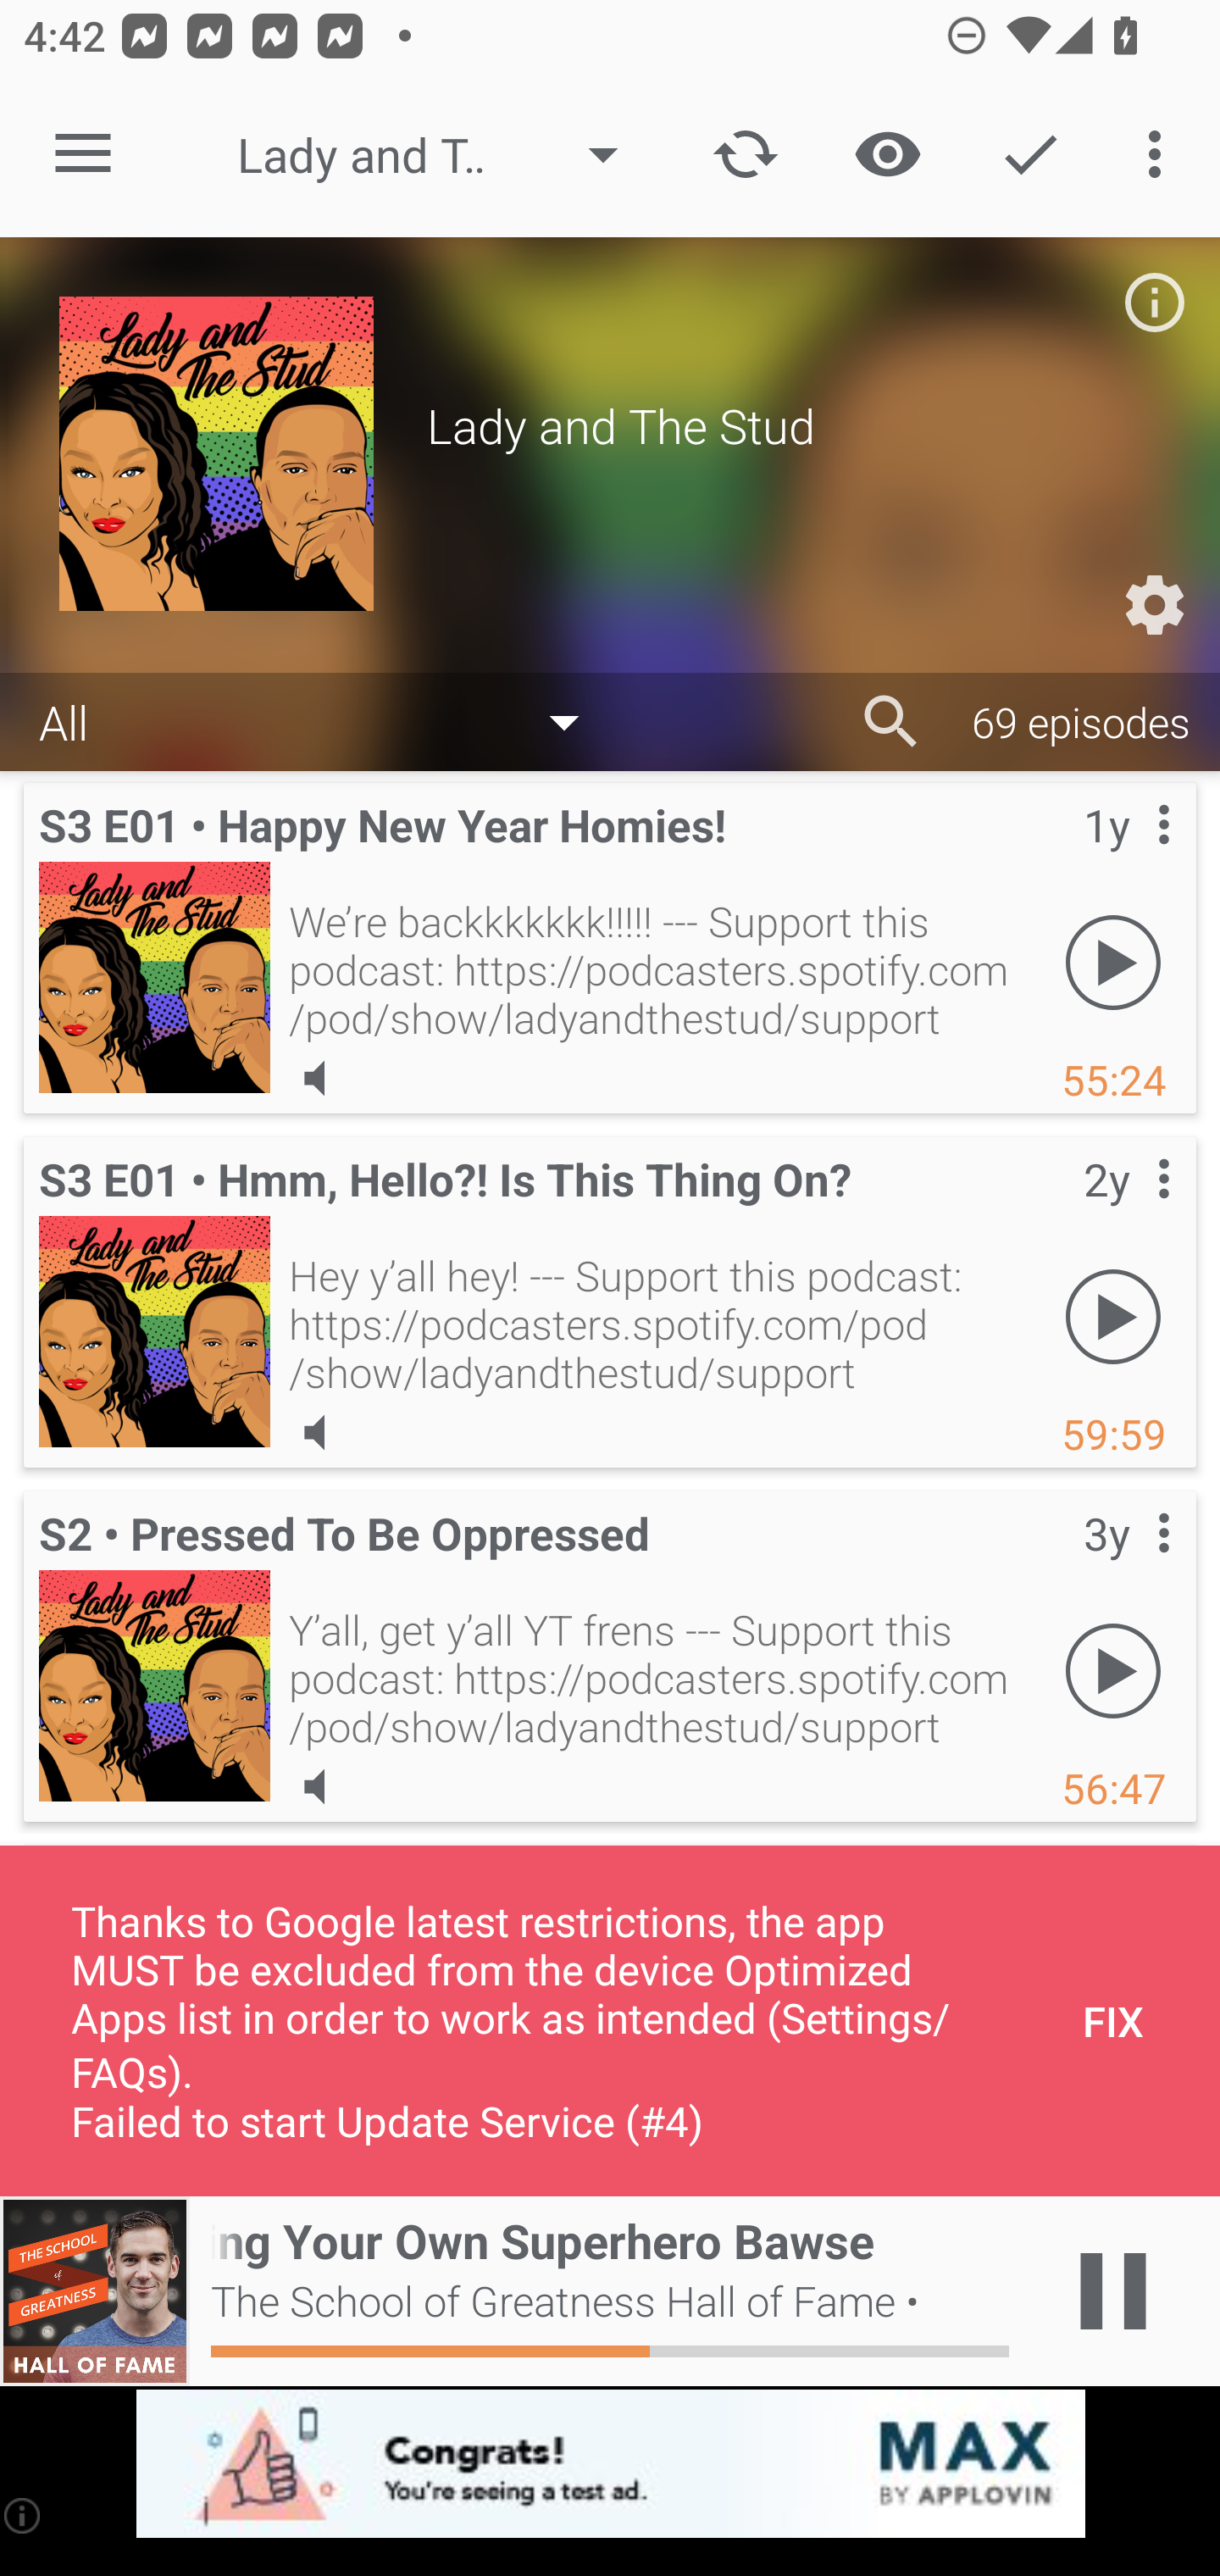 The width and height of the screenshot is (1220, 2576). Describe the element at coordinates (1127, 1568) in the screenshot. I see `Contextual menu` at that location.